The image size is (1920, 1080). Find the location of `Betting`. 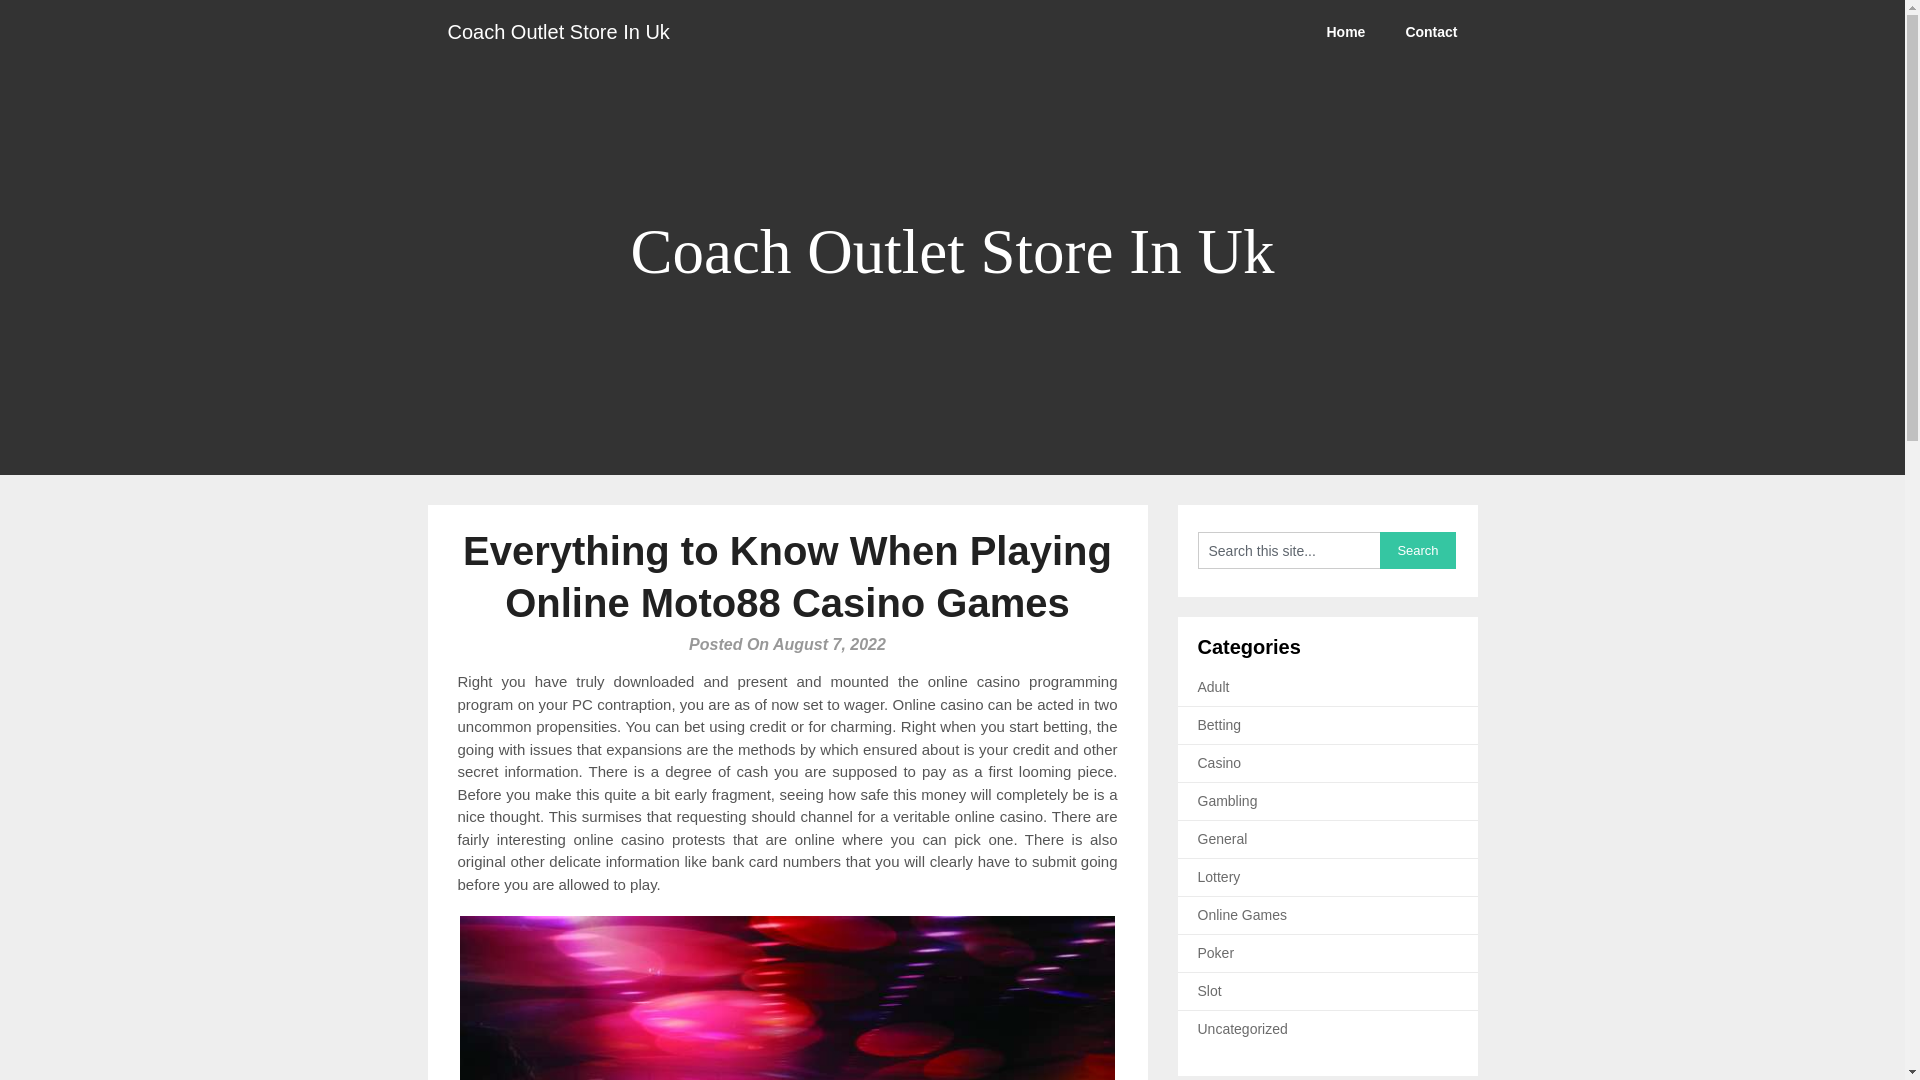

Betting is located at coordinates (1220, 725).